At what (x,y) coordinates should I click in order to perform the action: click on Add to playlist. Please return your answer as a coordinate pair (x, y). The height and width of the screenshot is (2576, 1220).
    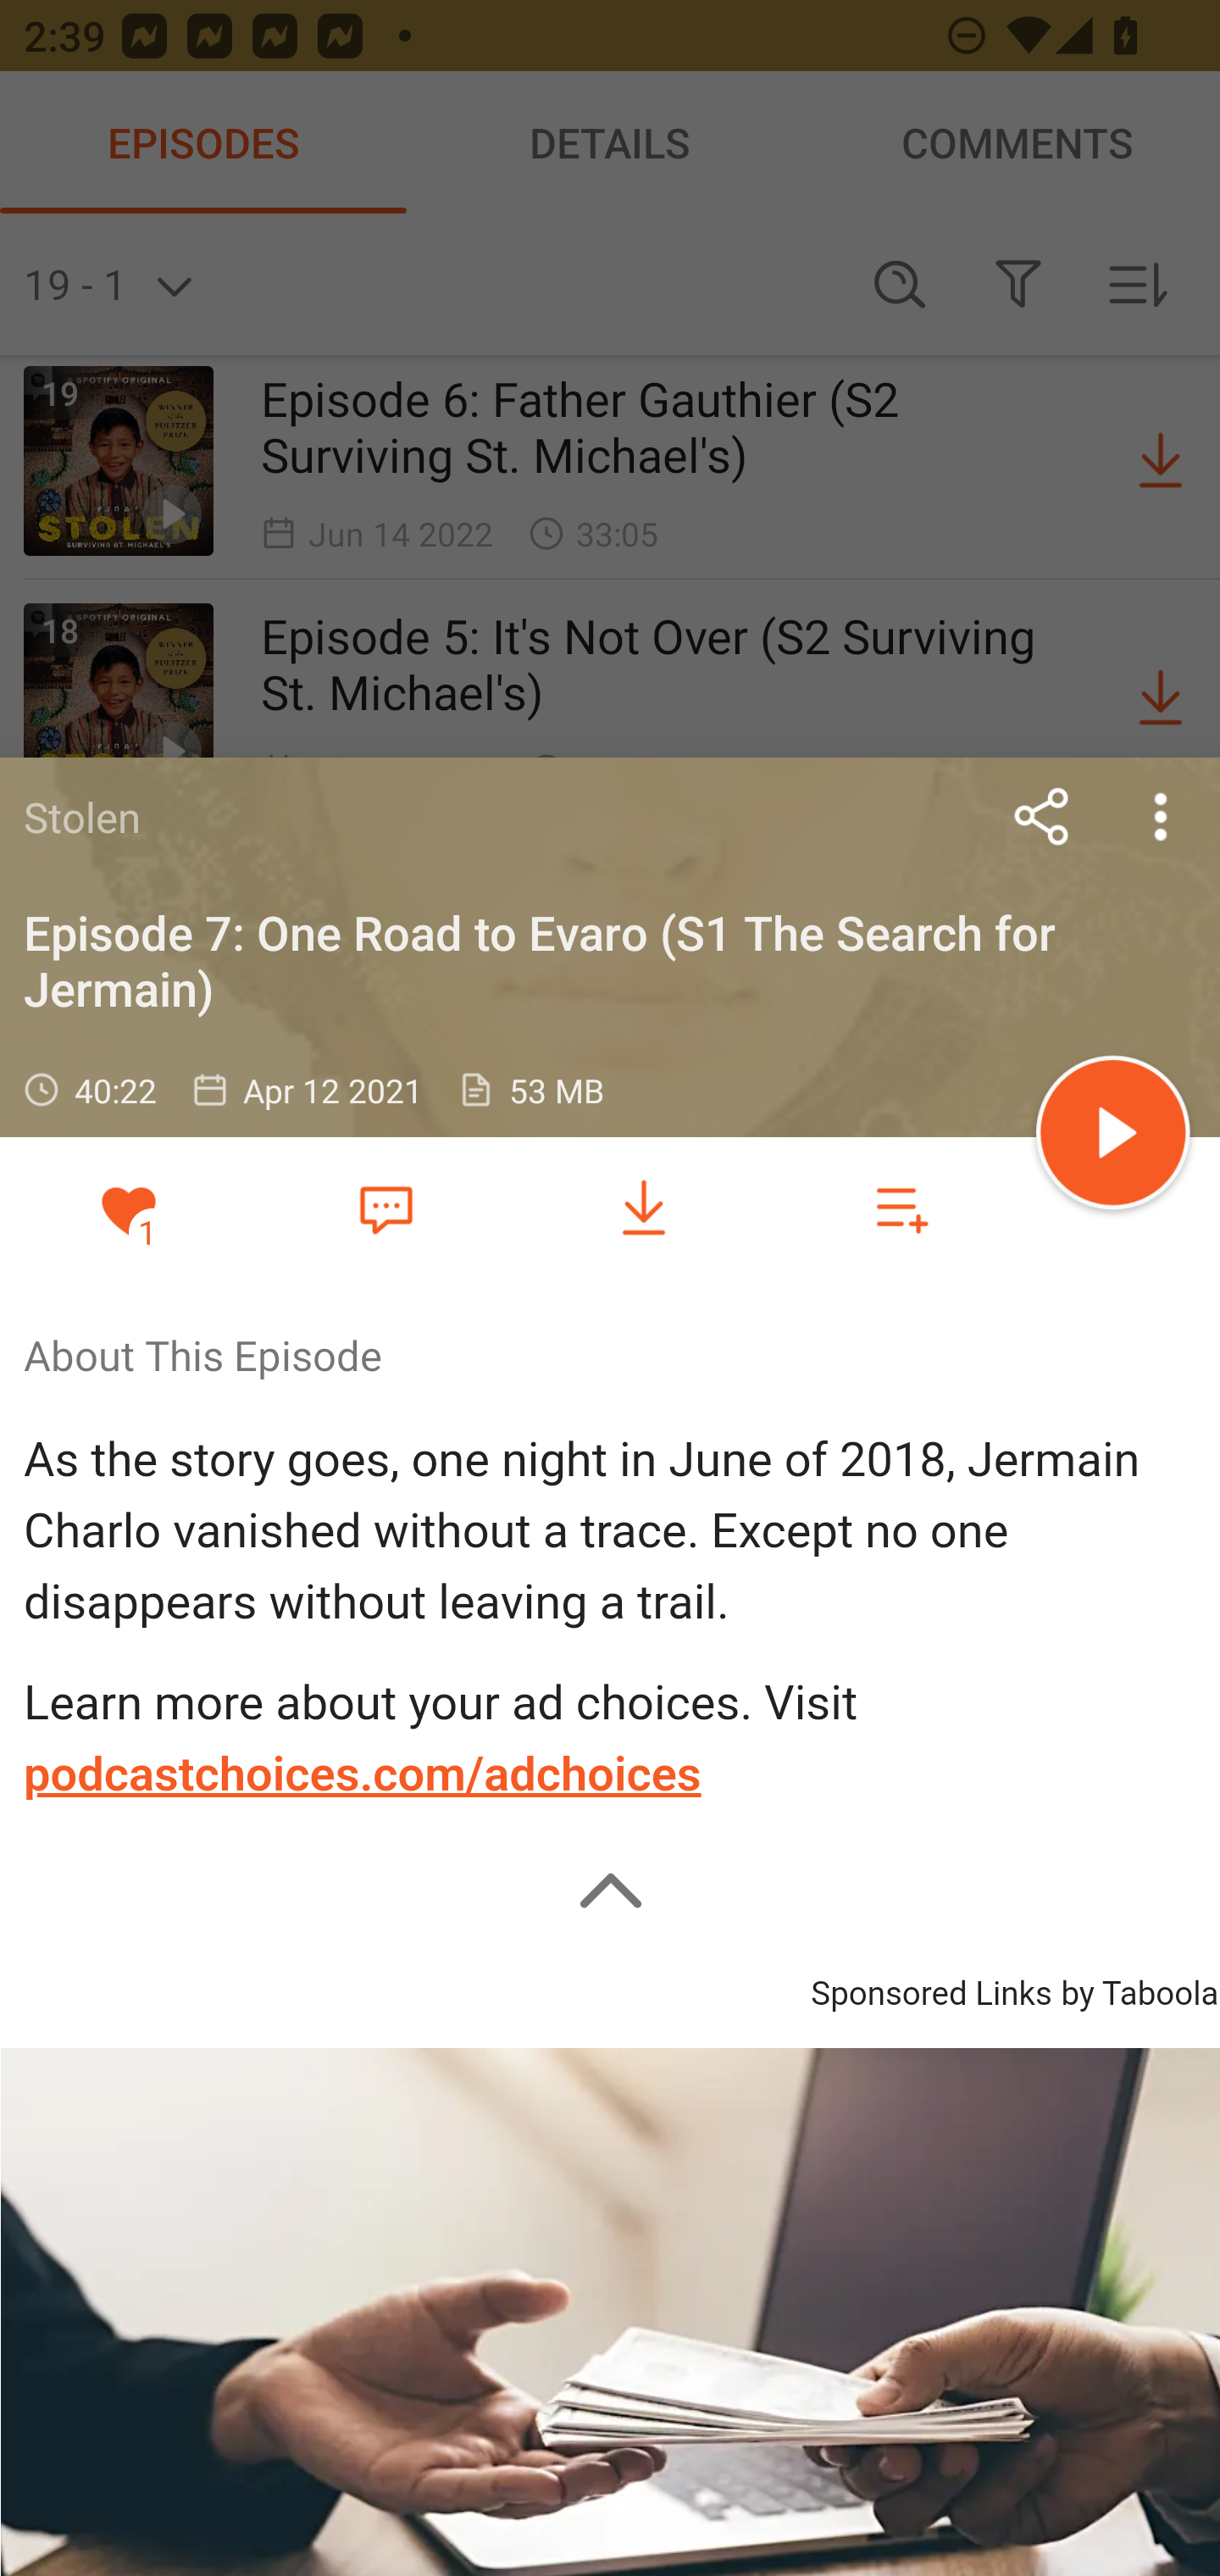
    Looking at the image, I should click on (901, 1208).